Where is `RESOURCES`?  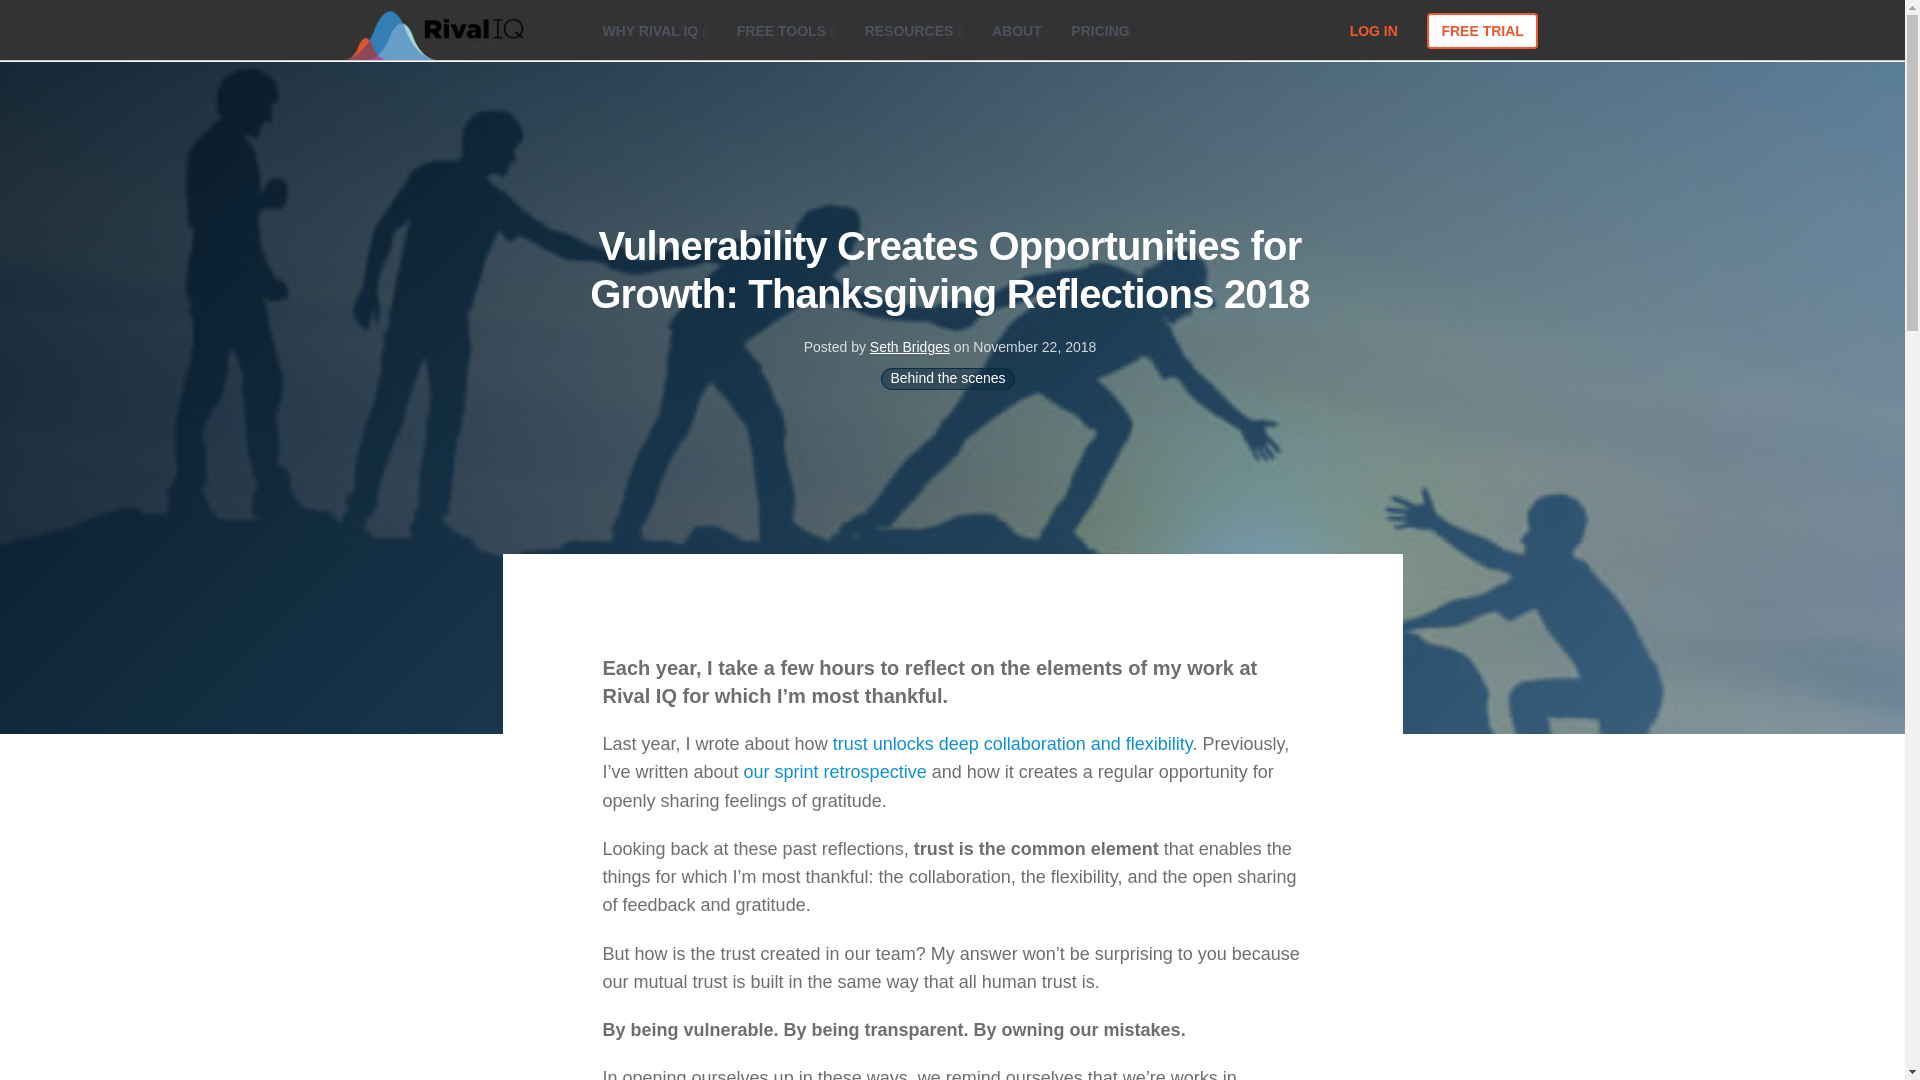
RESOURCES is located at coordinates (914, 22).